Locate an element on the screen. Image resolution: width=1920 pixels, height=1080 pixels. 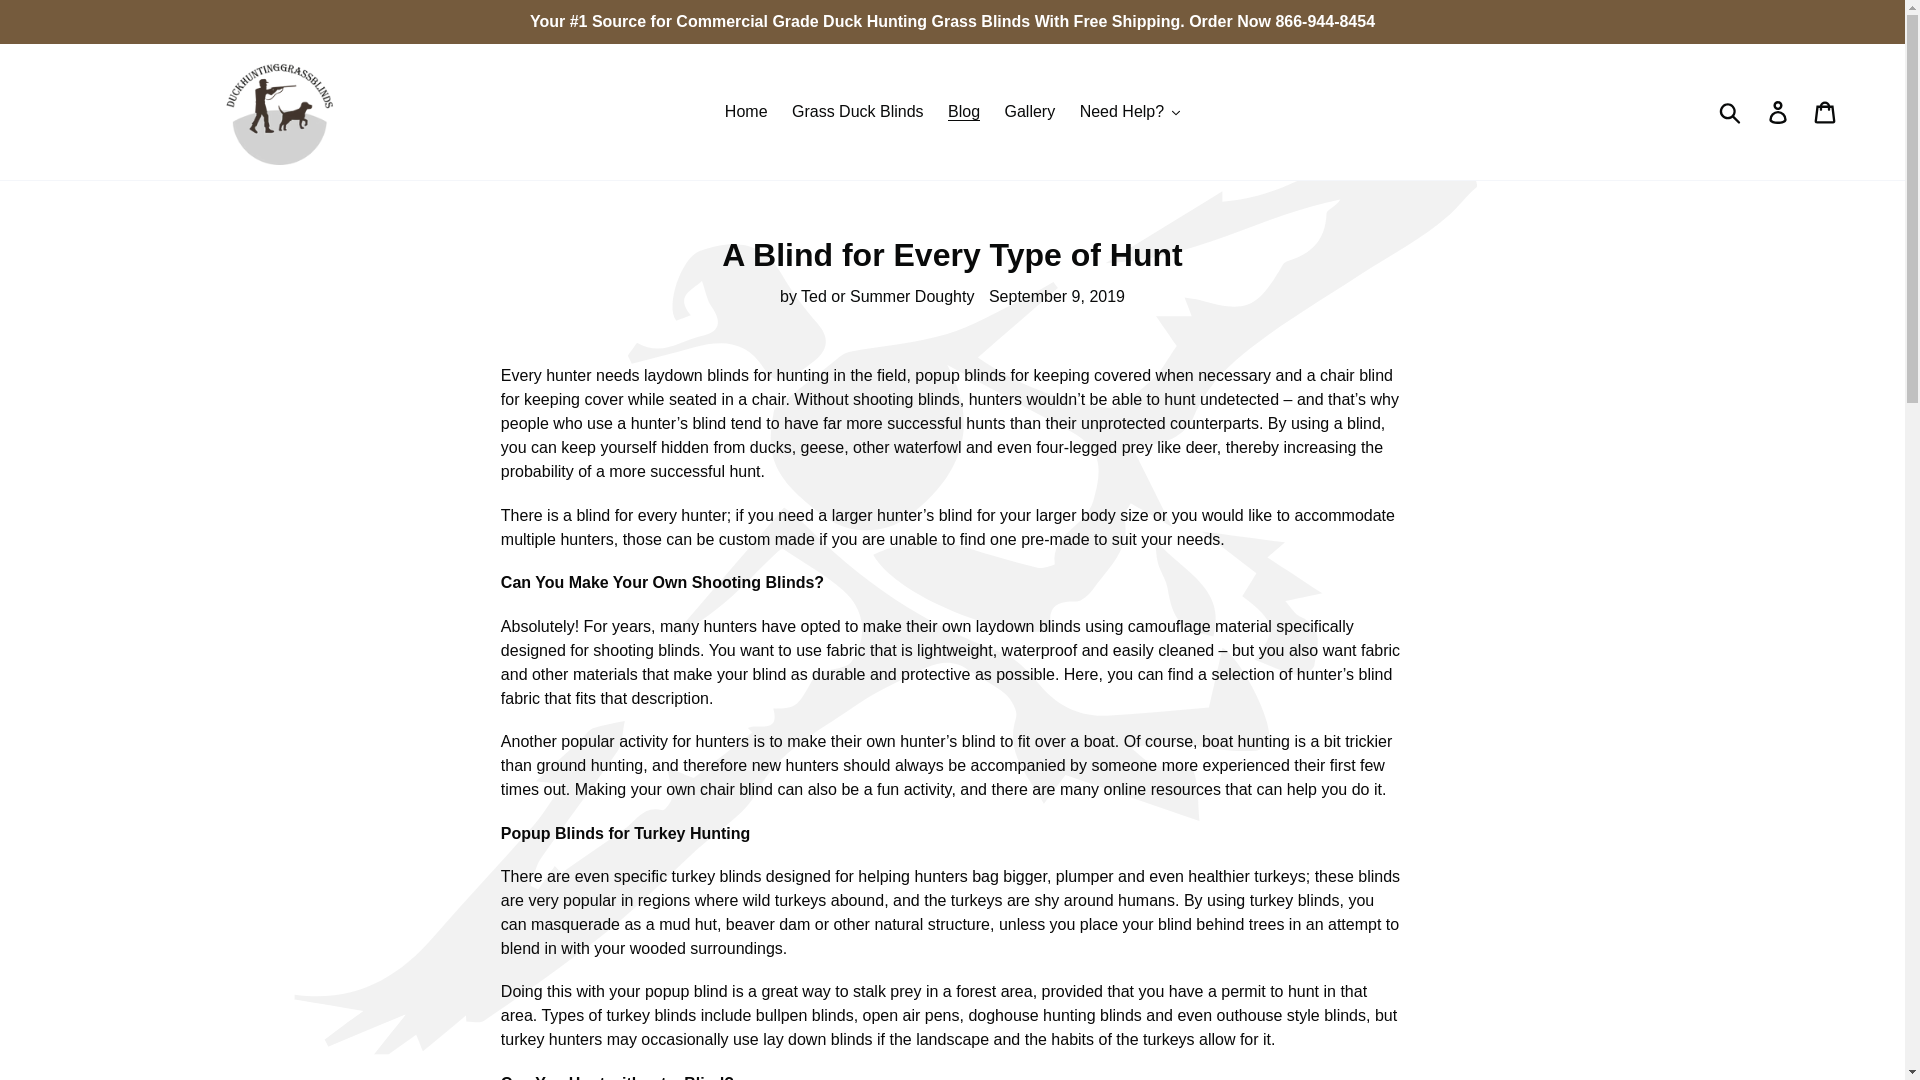
Log in is located at coordinates (1779, 111).